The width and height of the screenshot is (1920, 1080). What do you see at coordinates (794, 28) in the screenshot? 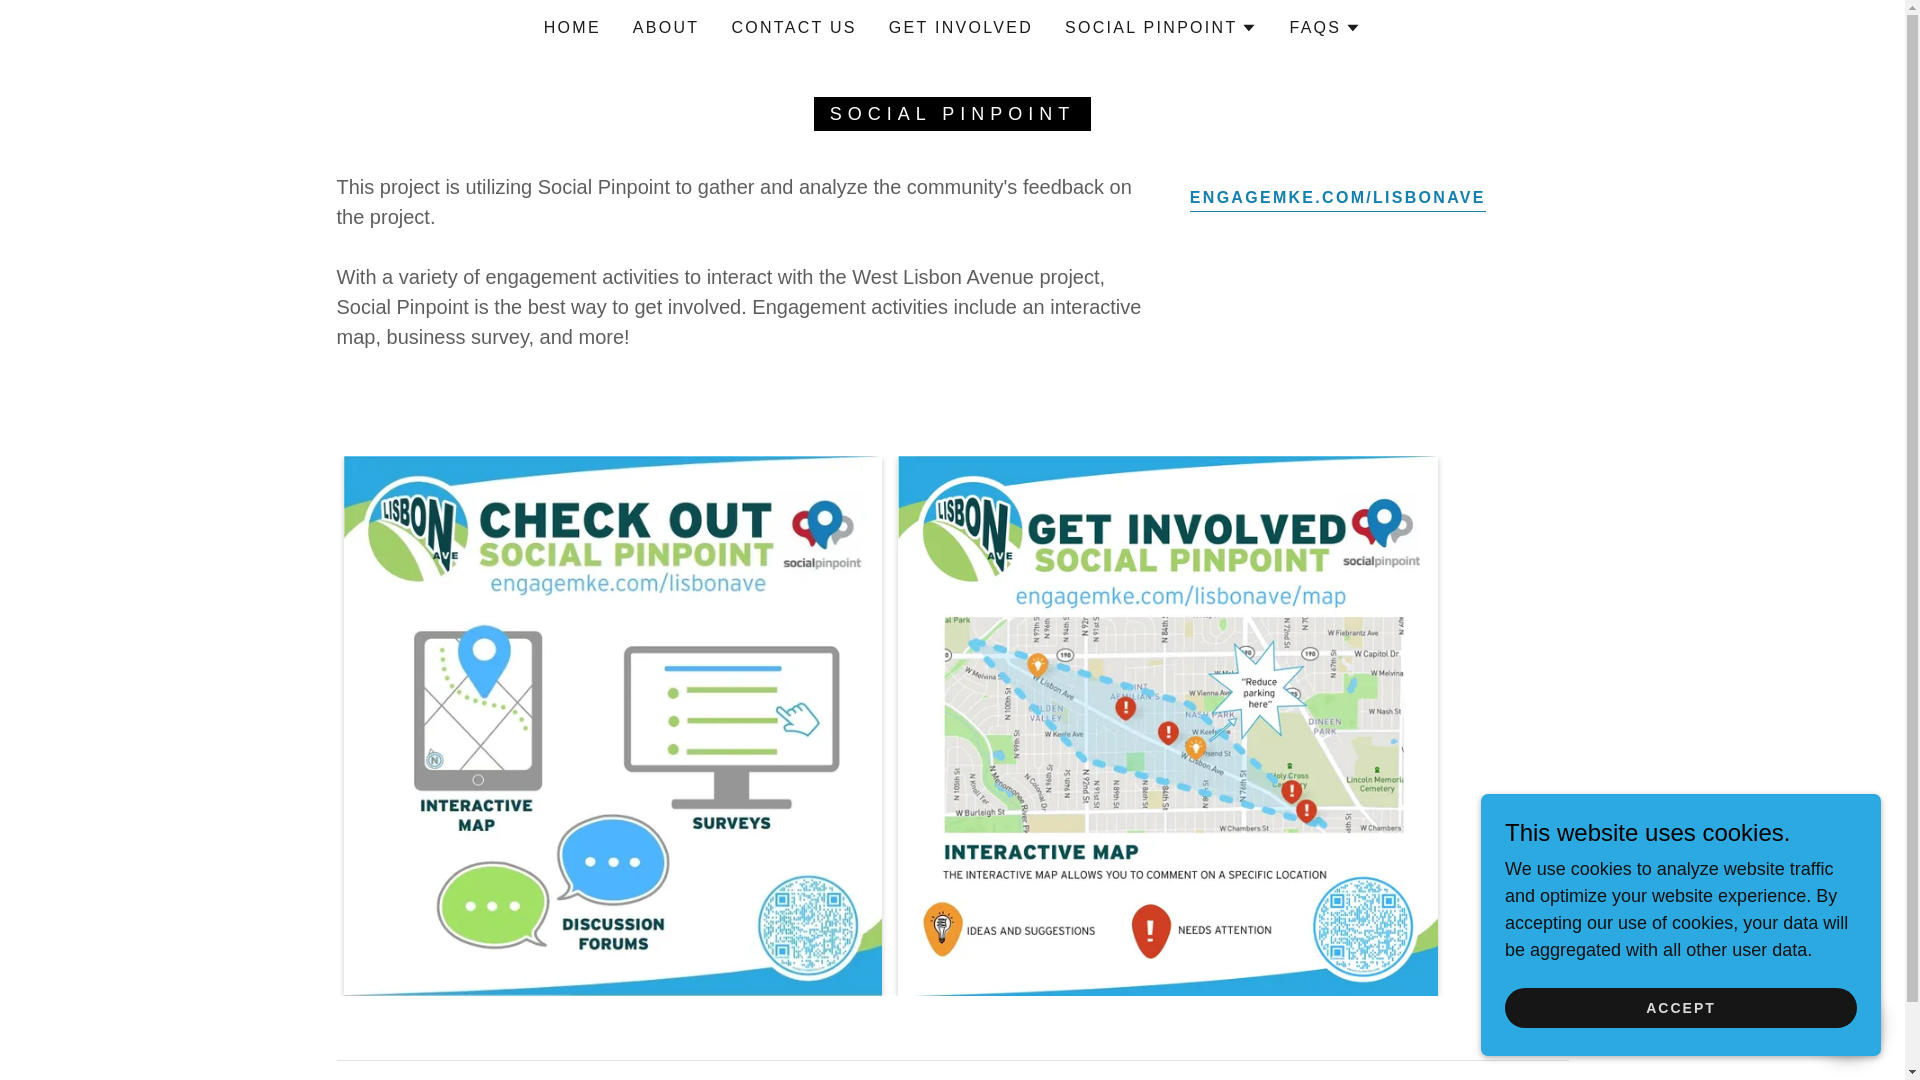
I see `CONTACT US` at bounding box center [794, 28].